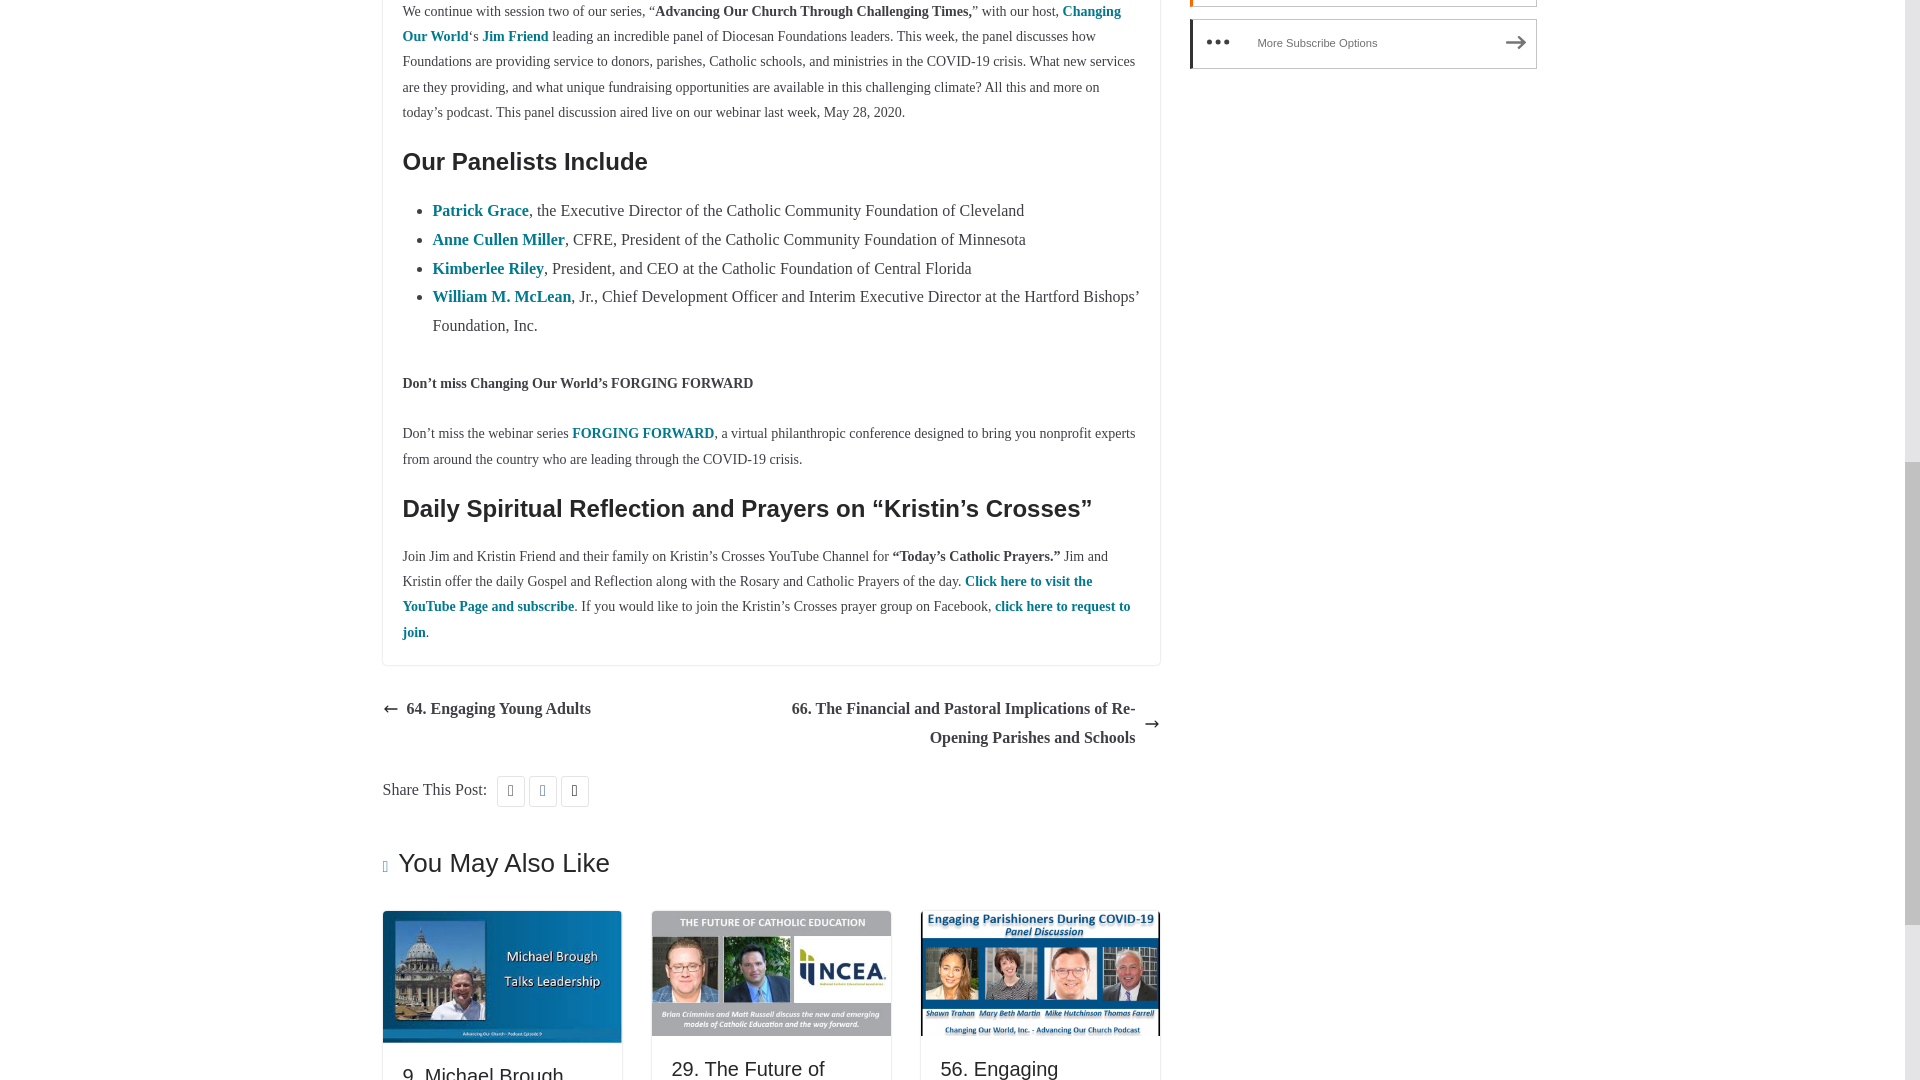 The width and height of the screenshot is (1920, 1080). Describe the element at coordinates (515, 36) in the screenshot. I see `Jim Friend` at that location.